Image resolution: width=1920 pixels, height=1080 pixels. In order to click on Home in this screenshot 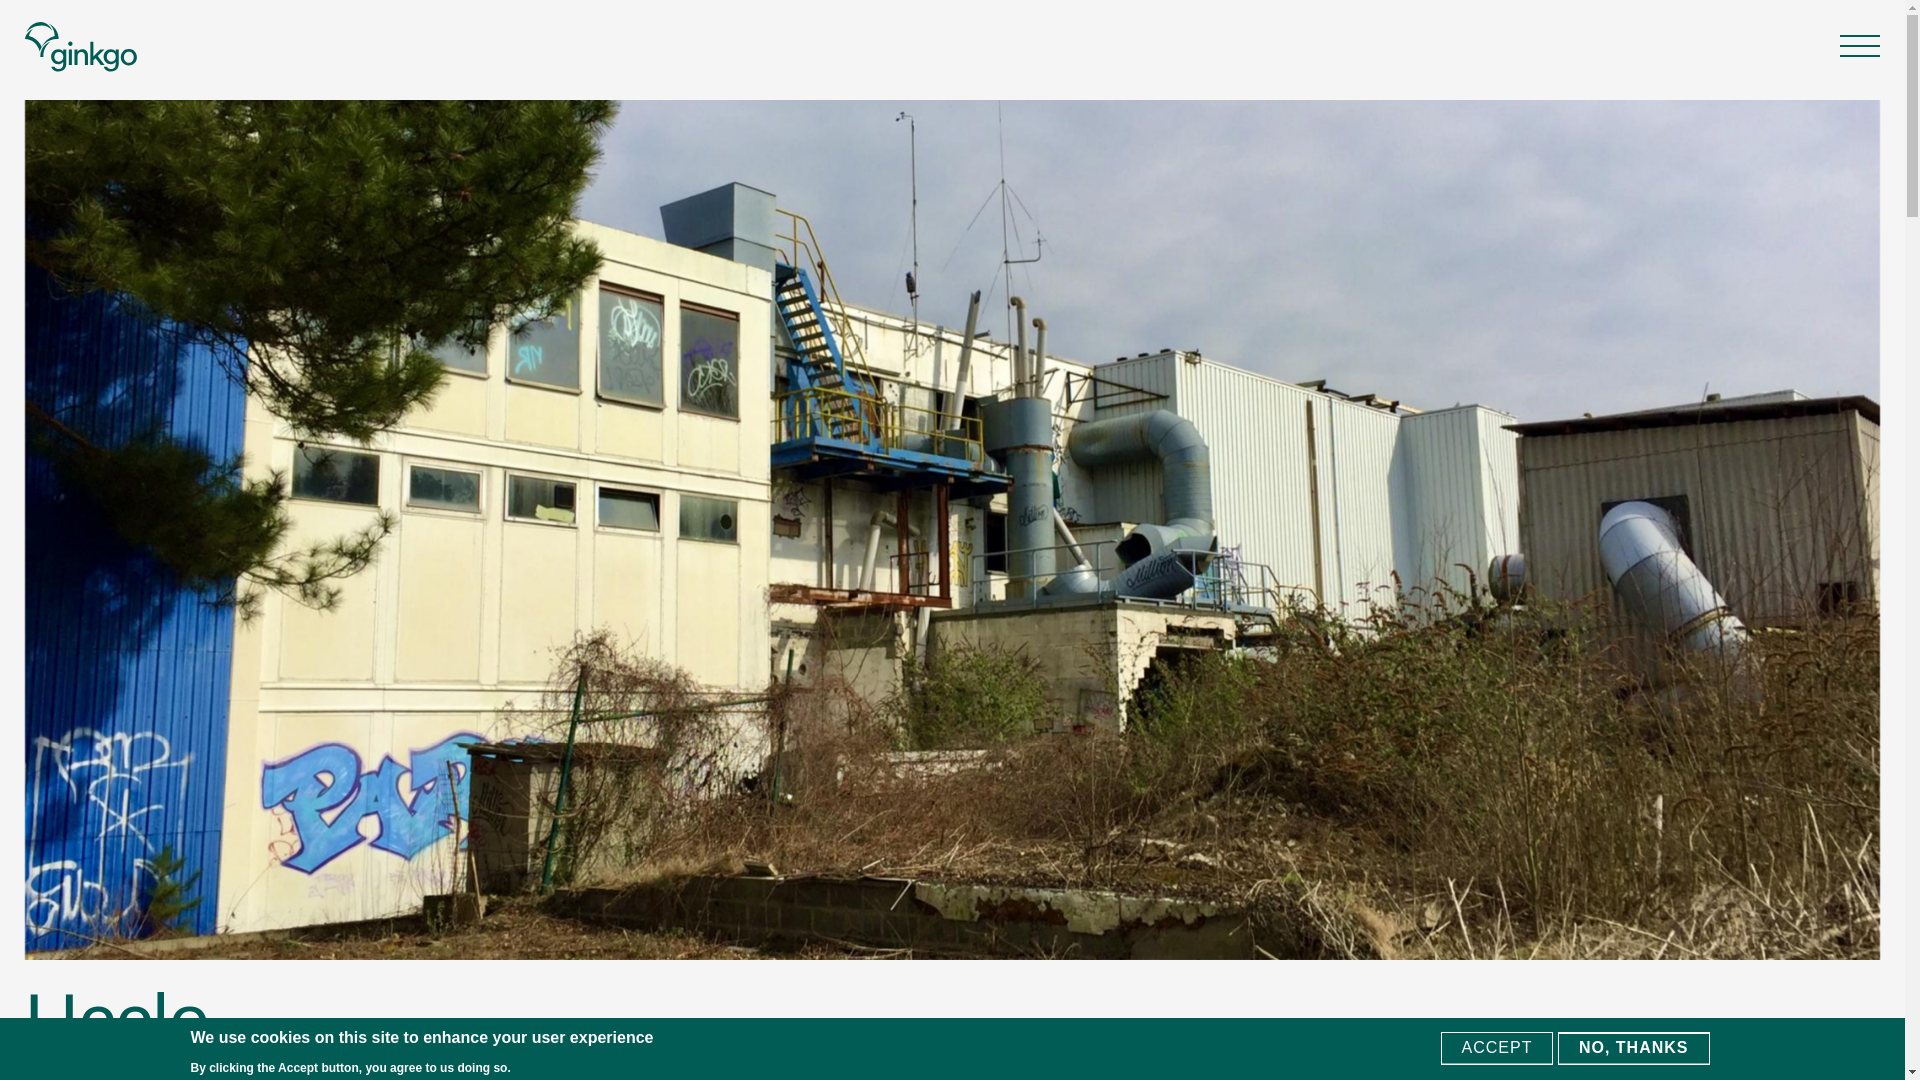, I will do `click(80, 46)`.